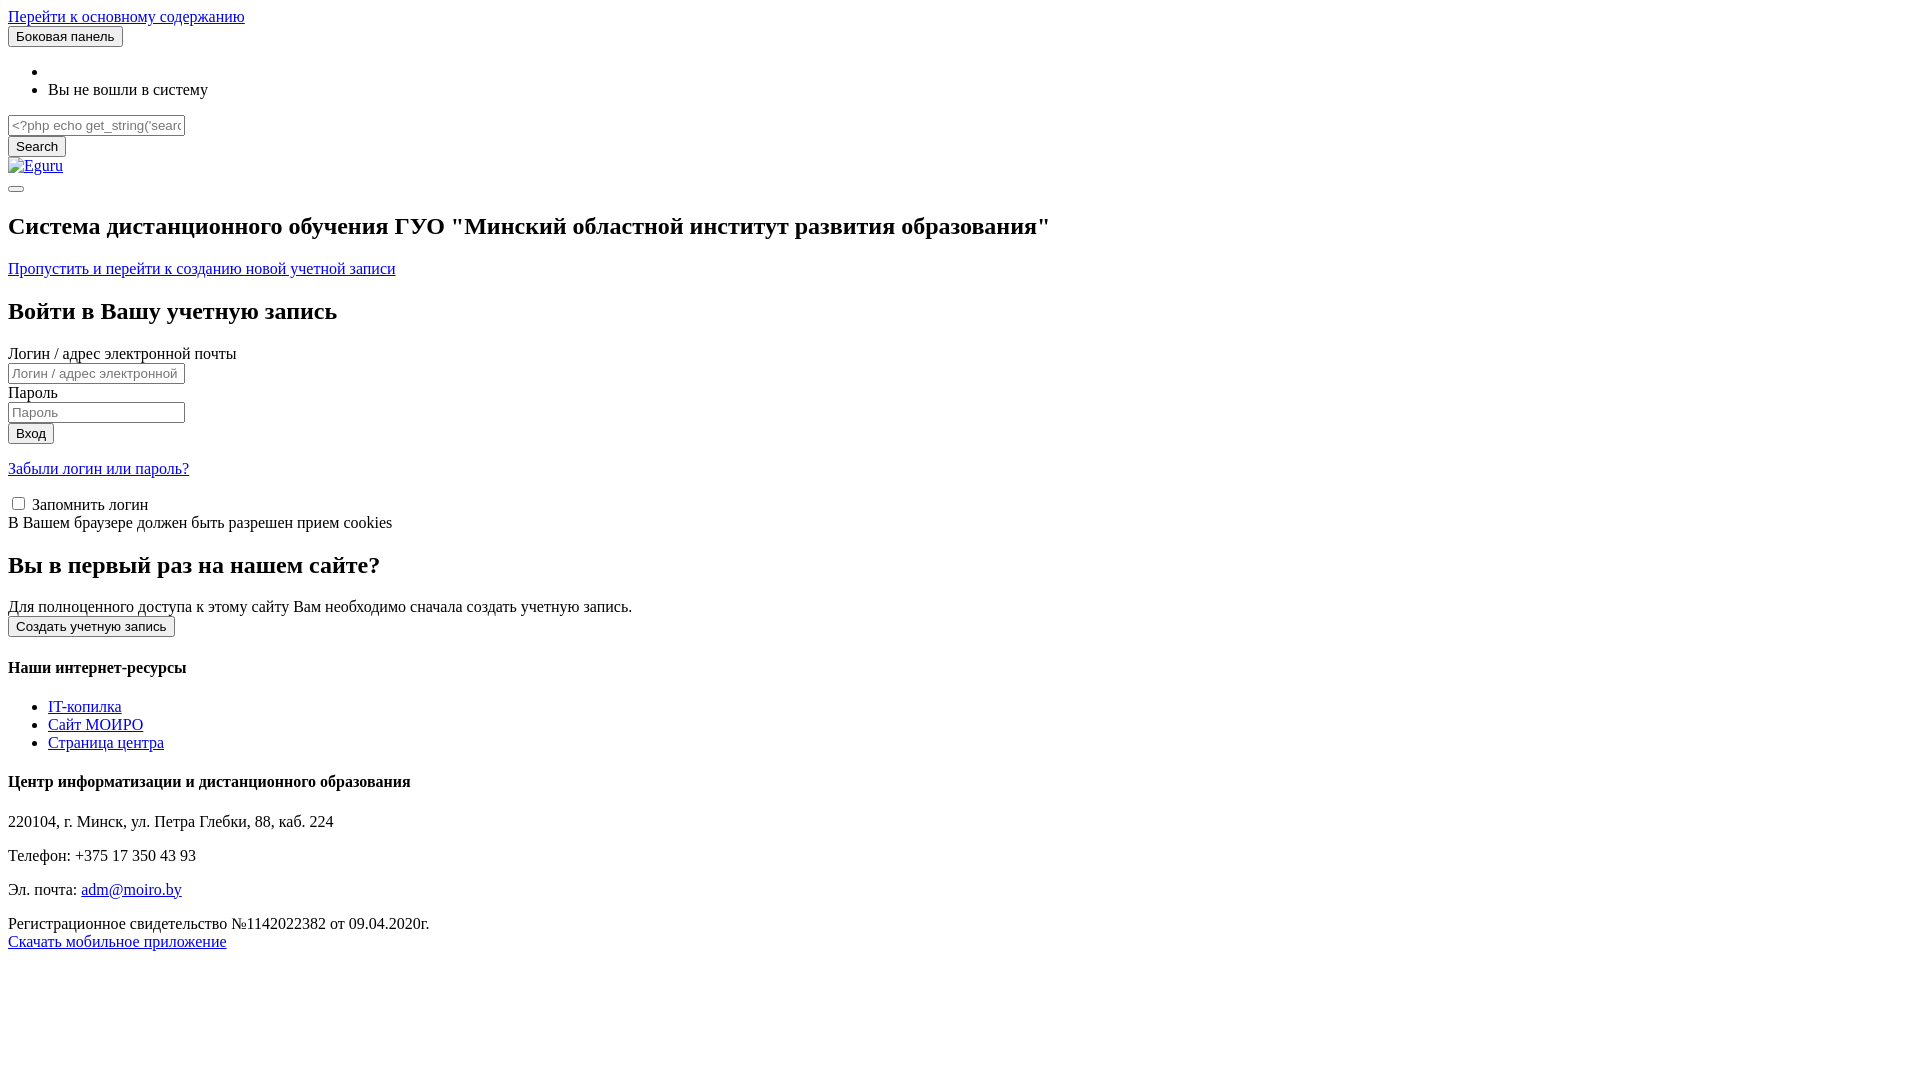 The height and width of the screenshot is (1080, 1920). What do you see at coordinates (132, 888) in the screenshot?
I see `adm@moiro.by` at bounding box center [132, 888].